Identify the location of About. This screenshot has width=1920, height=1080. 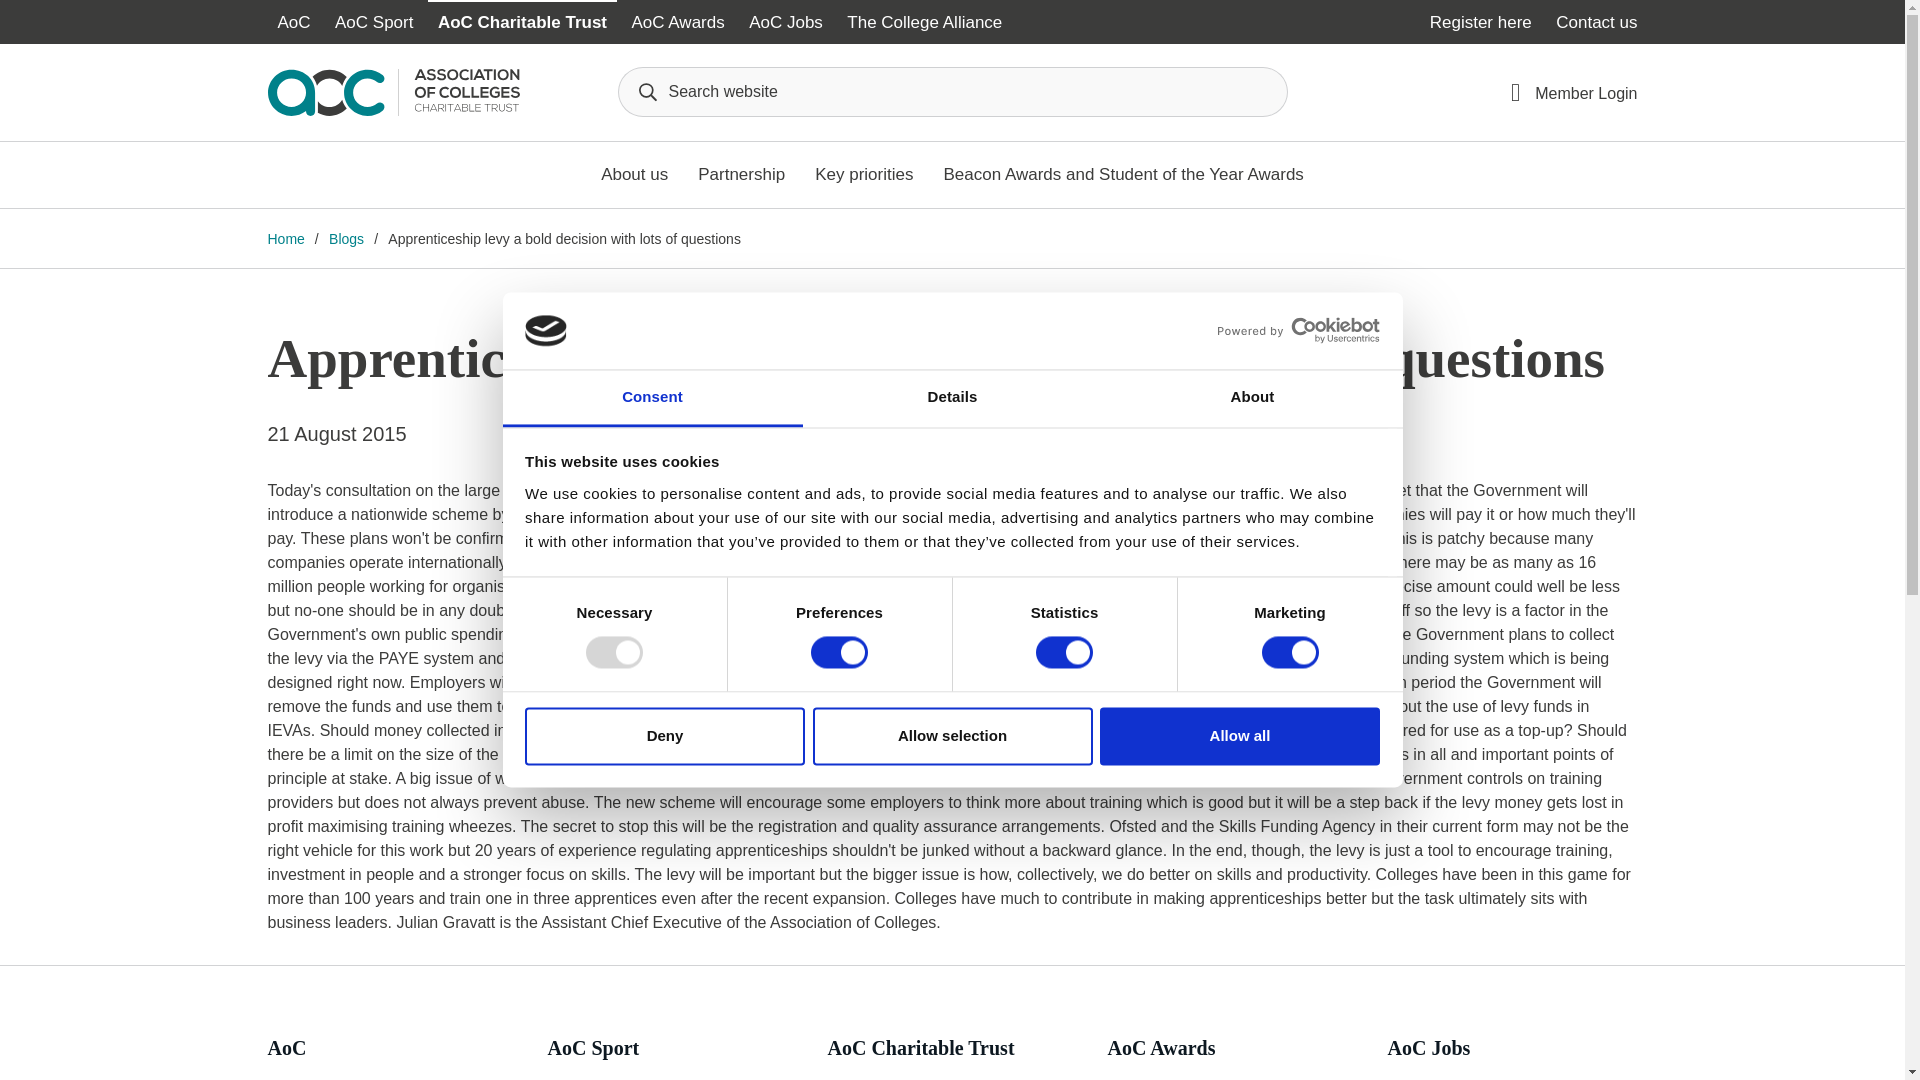
(1252, 398).